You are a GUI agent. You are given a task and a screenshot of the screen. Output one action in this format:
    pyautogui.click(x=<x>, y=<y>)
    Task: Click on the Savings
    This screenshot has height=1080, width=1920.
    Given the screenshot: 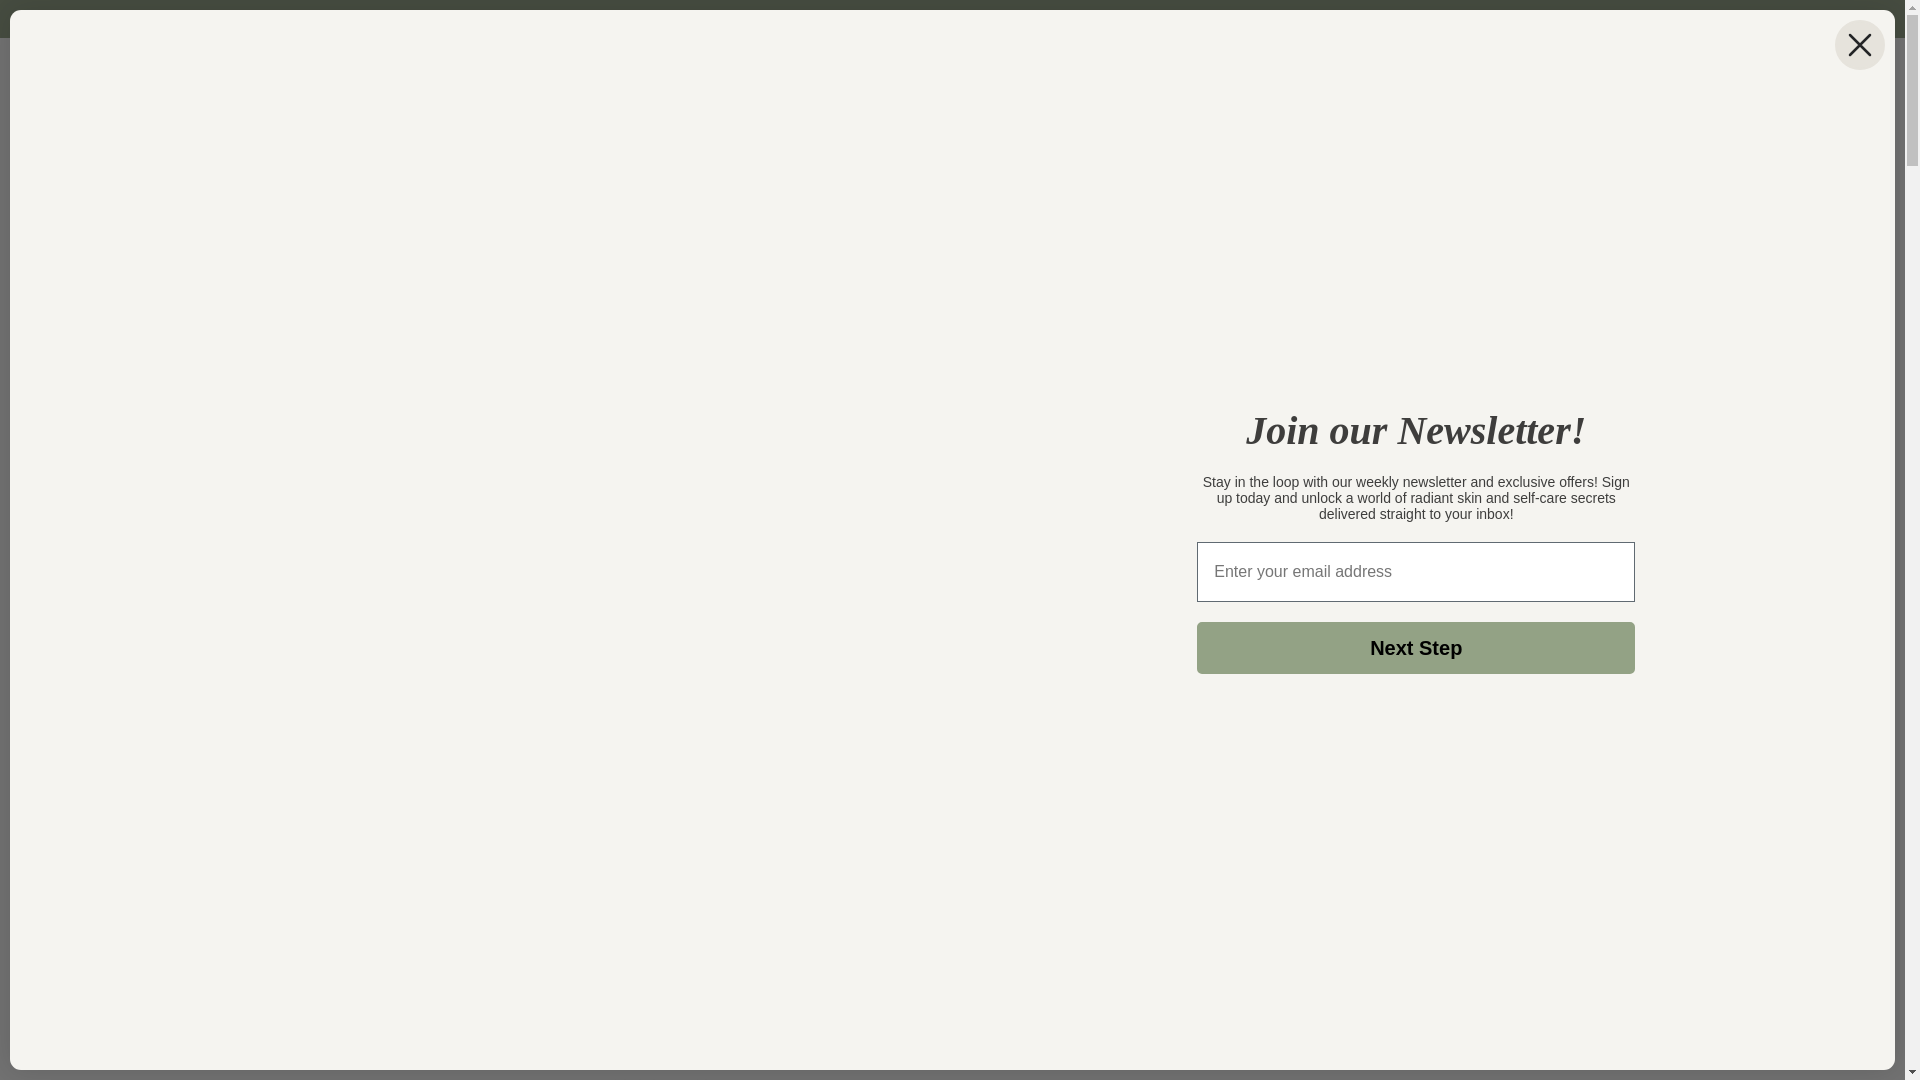 What is the action you would take?
    pyautogui.click(x=608, y=80)
    